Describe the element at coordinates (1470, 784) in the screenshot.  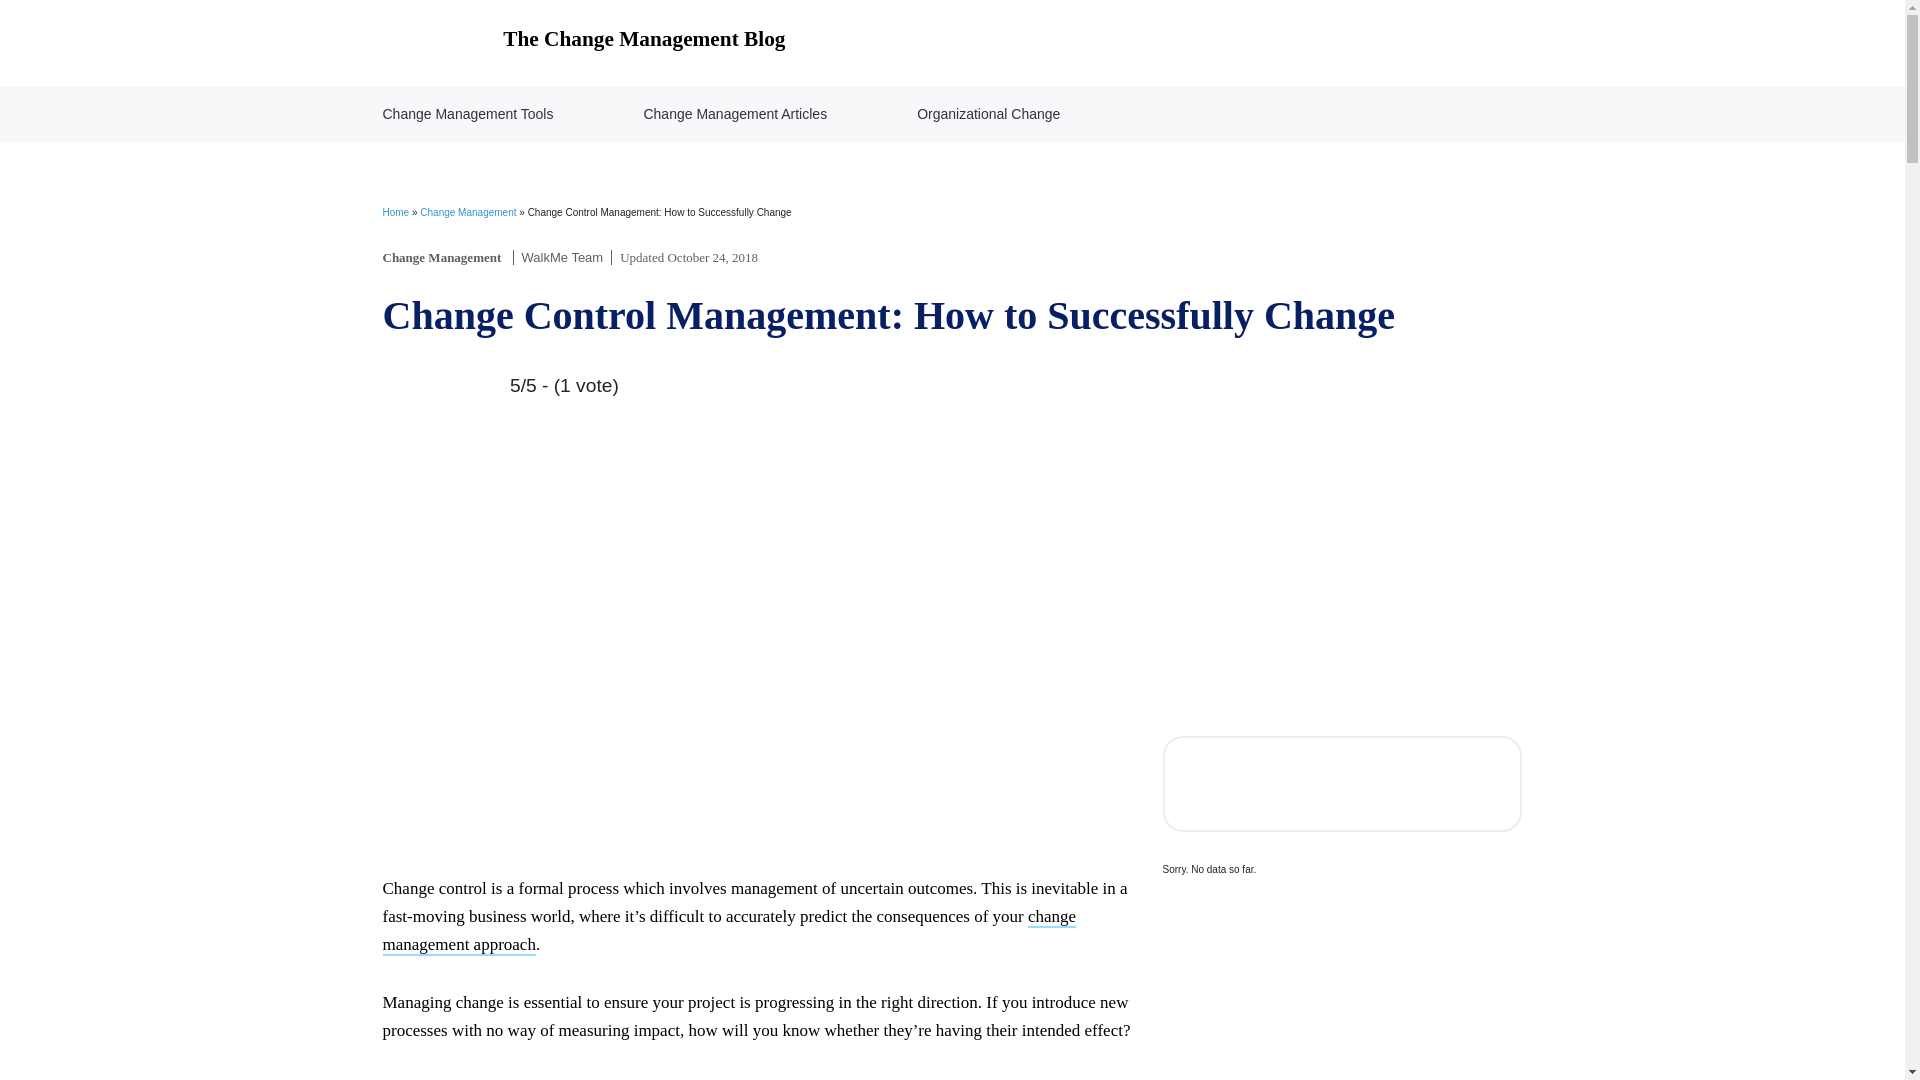
I see `youtube` at that location.